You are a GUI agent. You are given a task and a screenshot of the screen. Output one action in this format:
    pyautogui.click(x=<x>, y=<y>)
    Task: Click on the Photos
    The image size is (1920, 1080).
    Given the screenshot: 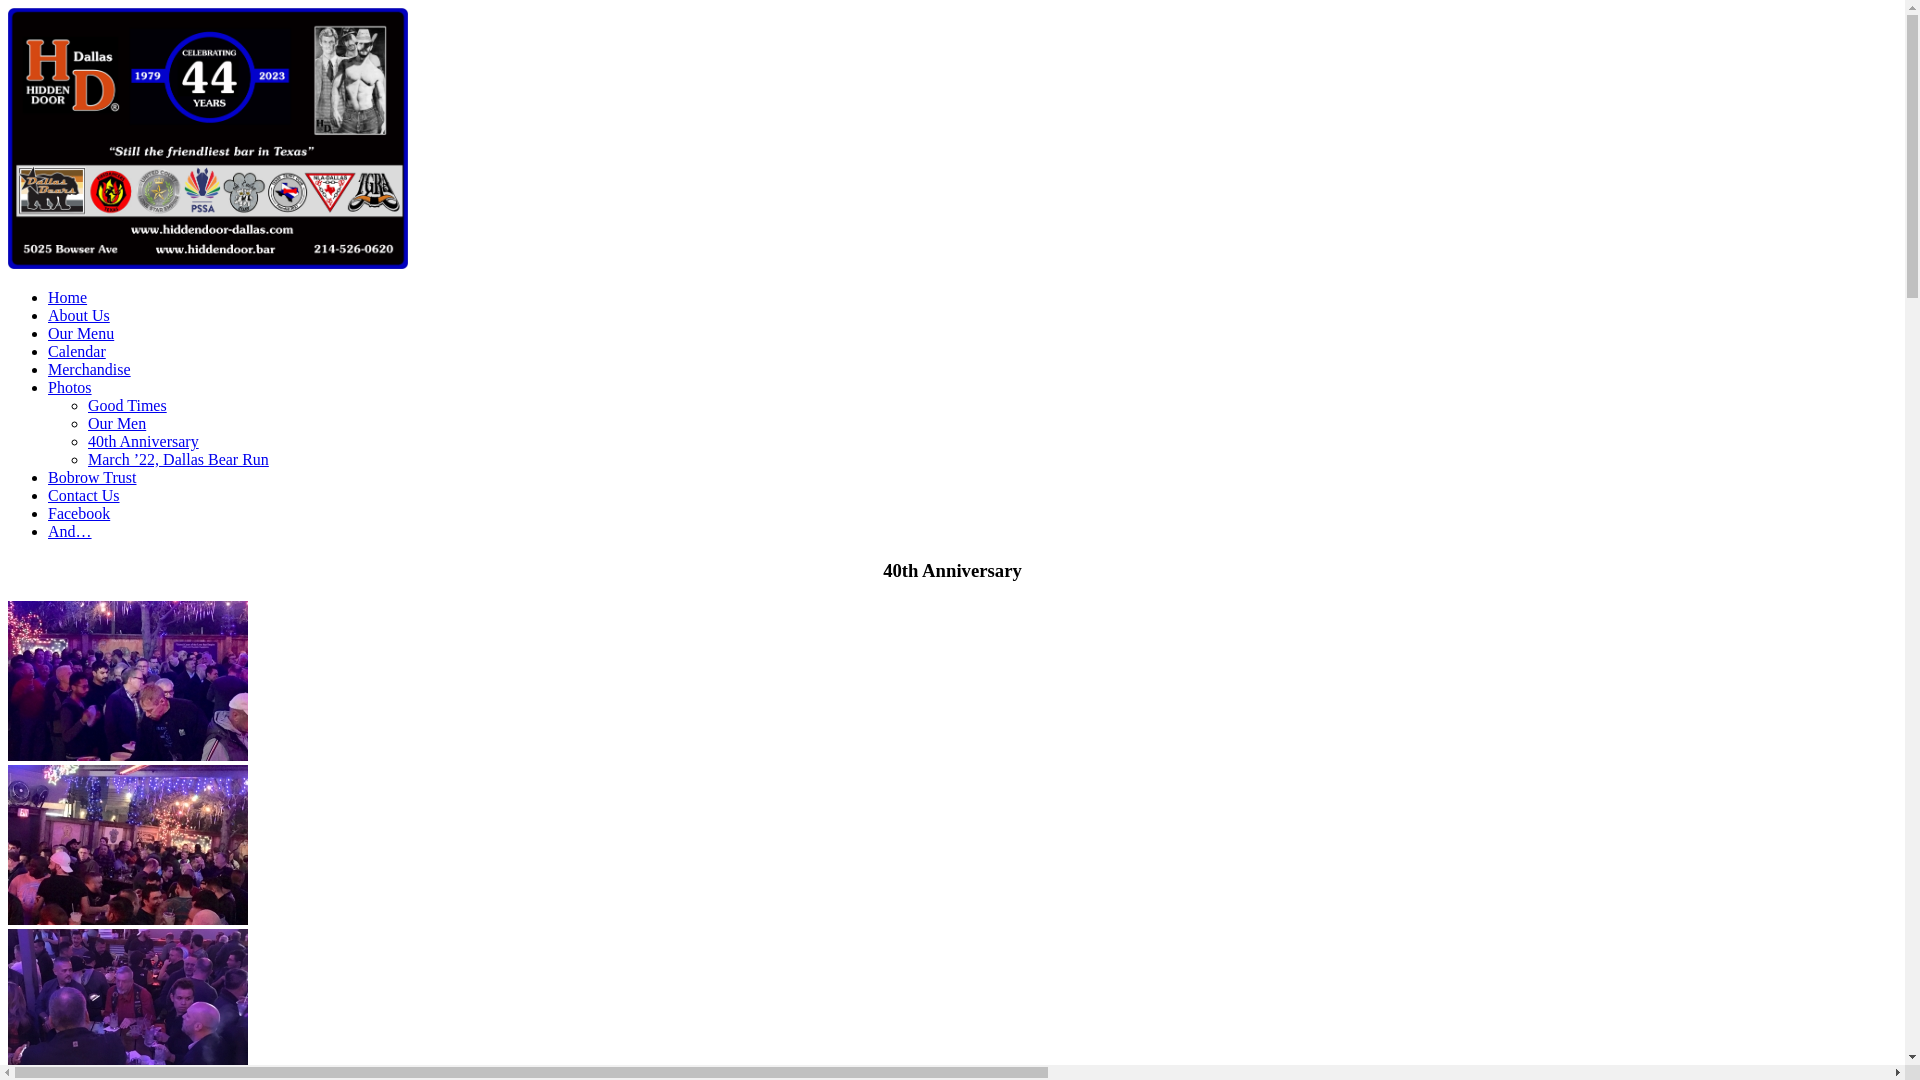 What is the action you would take?
    pyautogui.click(x=70, y=388)
    